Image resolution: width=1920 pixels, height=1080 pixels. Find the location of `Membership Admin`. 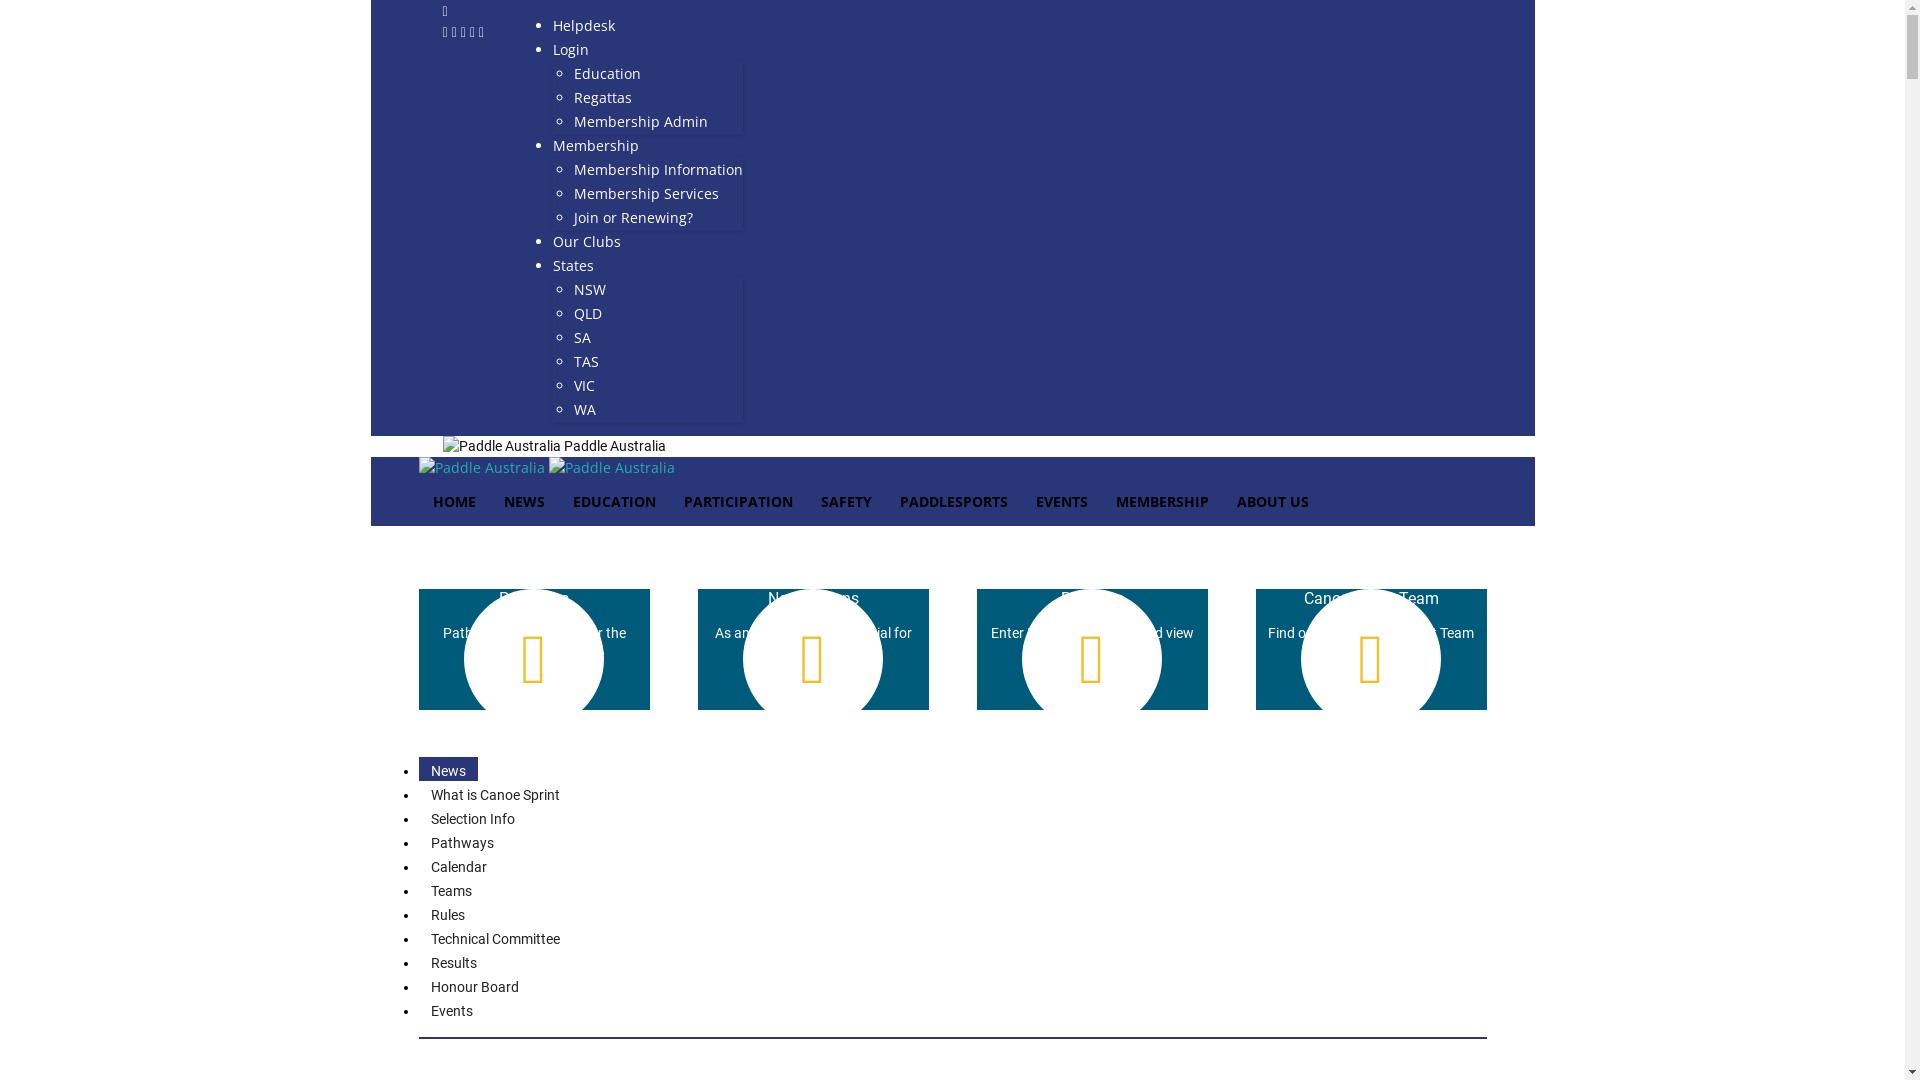

Membership Admin is located at coordinates (641, 122).